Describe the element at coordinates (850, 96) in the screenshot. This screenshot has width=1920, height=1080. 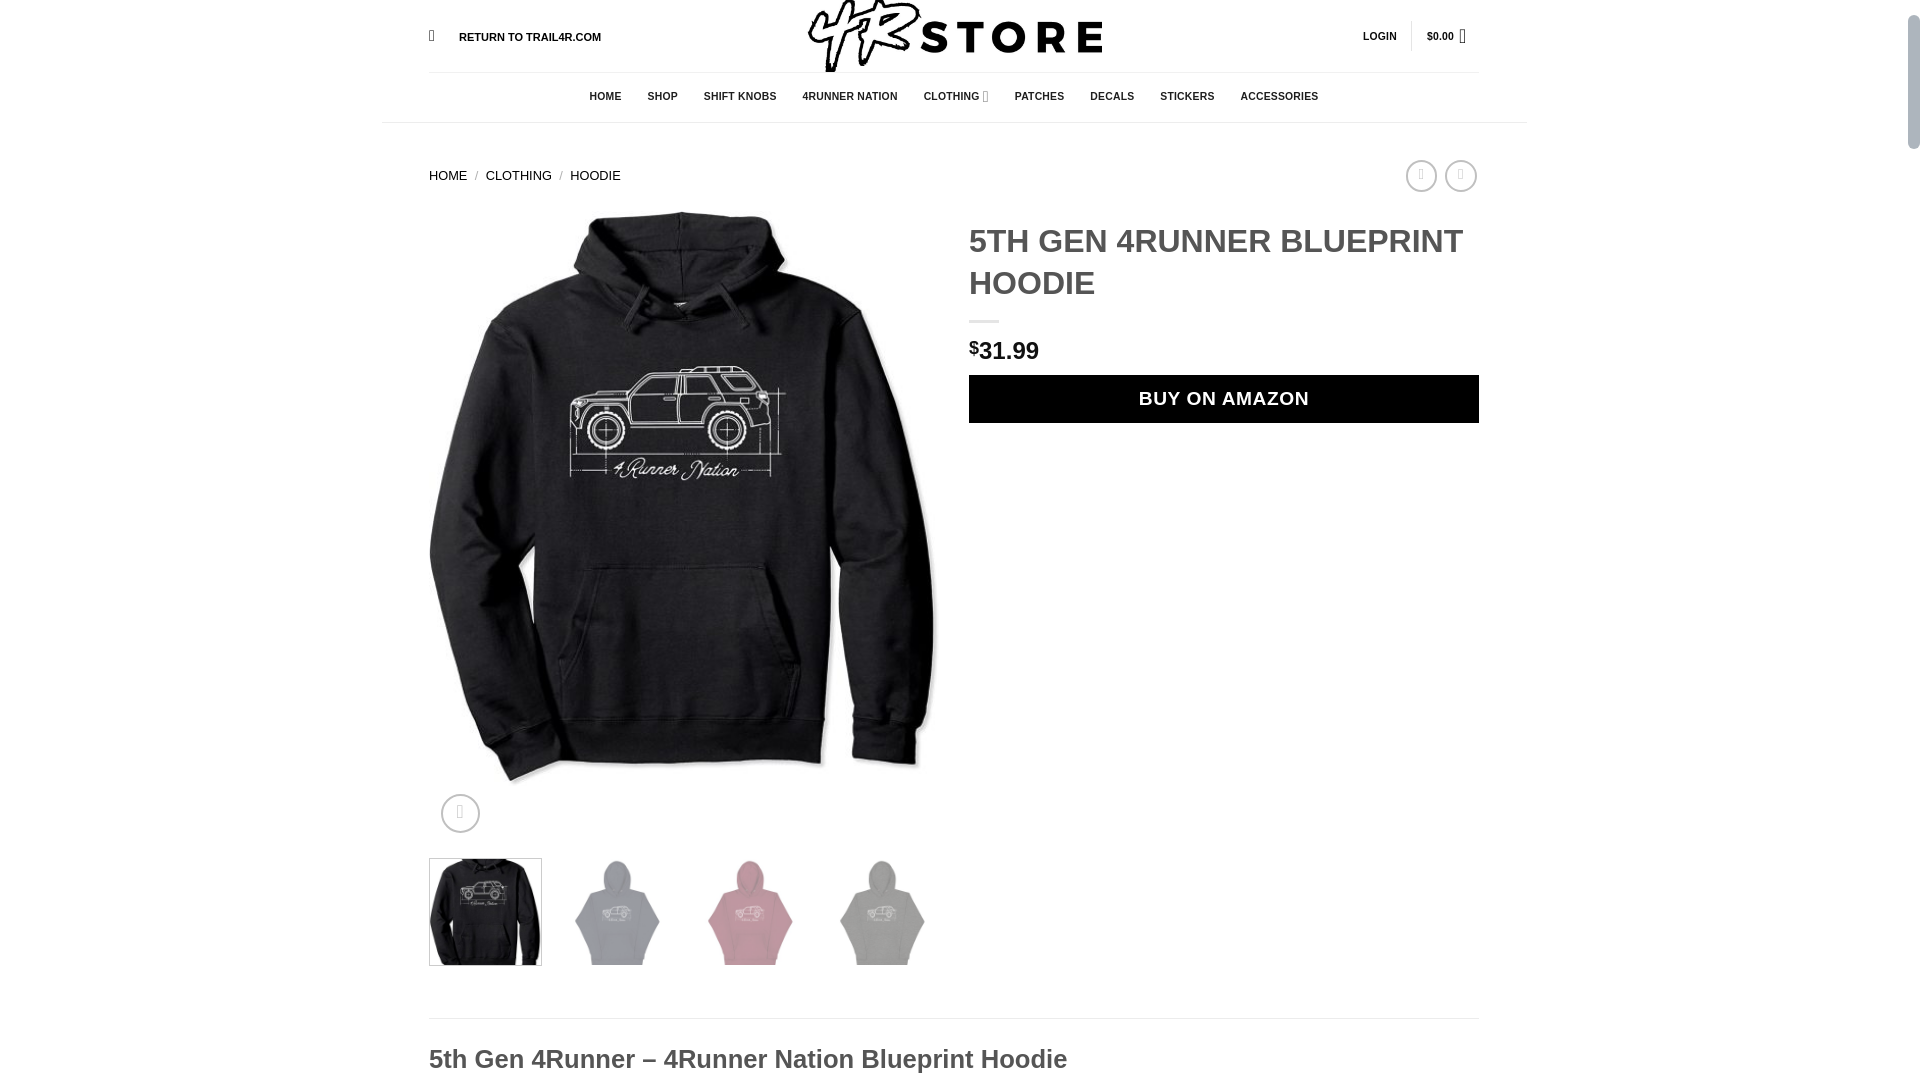
I see `4RUNNER NATION` at that location.